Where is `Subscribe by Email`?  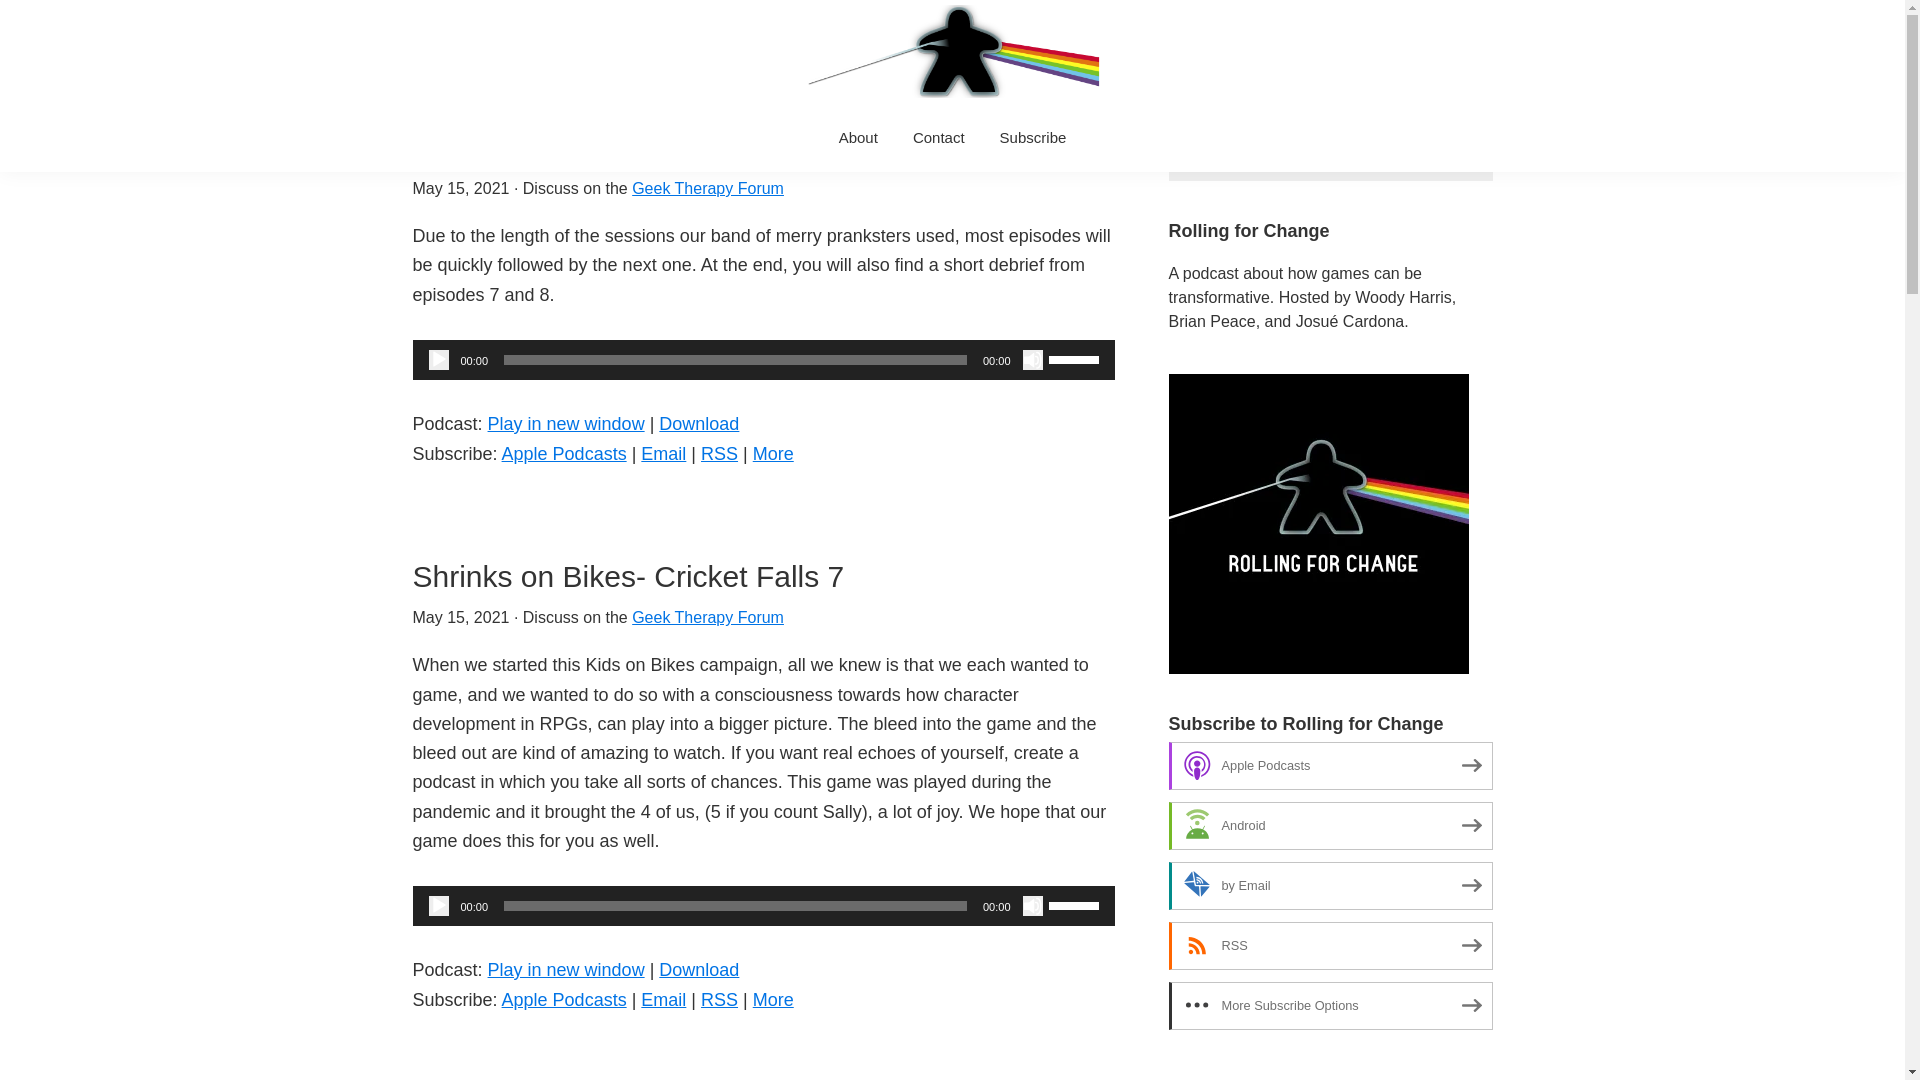 Subscribe by Email is located at coordinates (663, 1000).